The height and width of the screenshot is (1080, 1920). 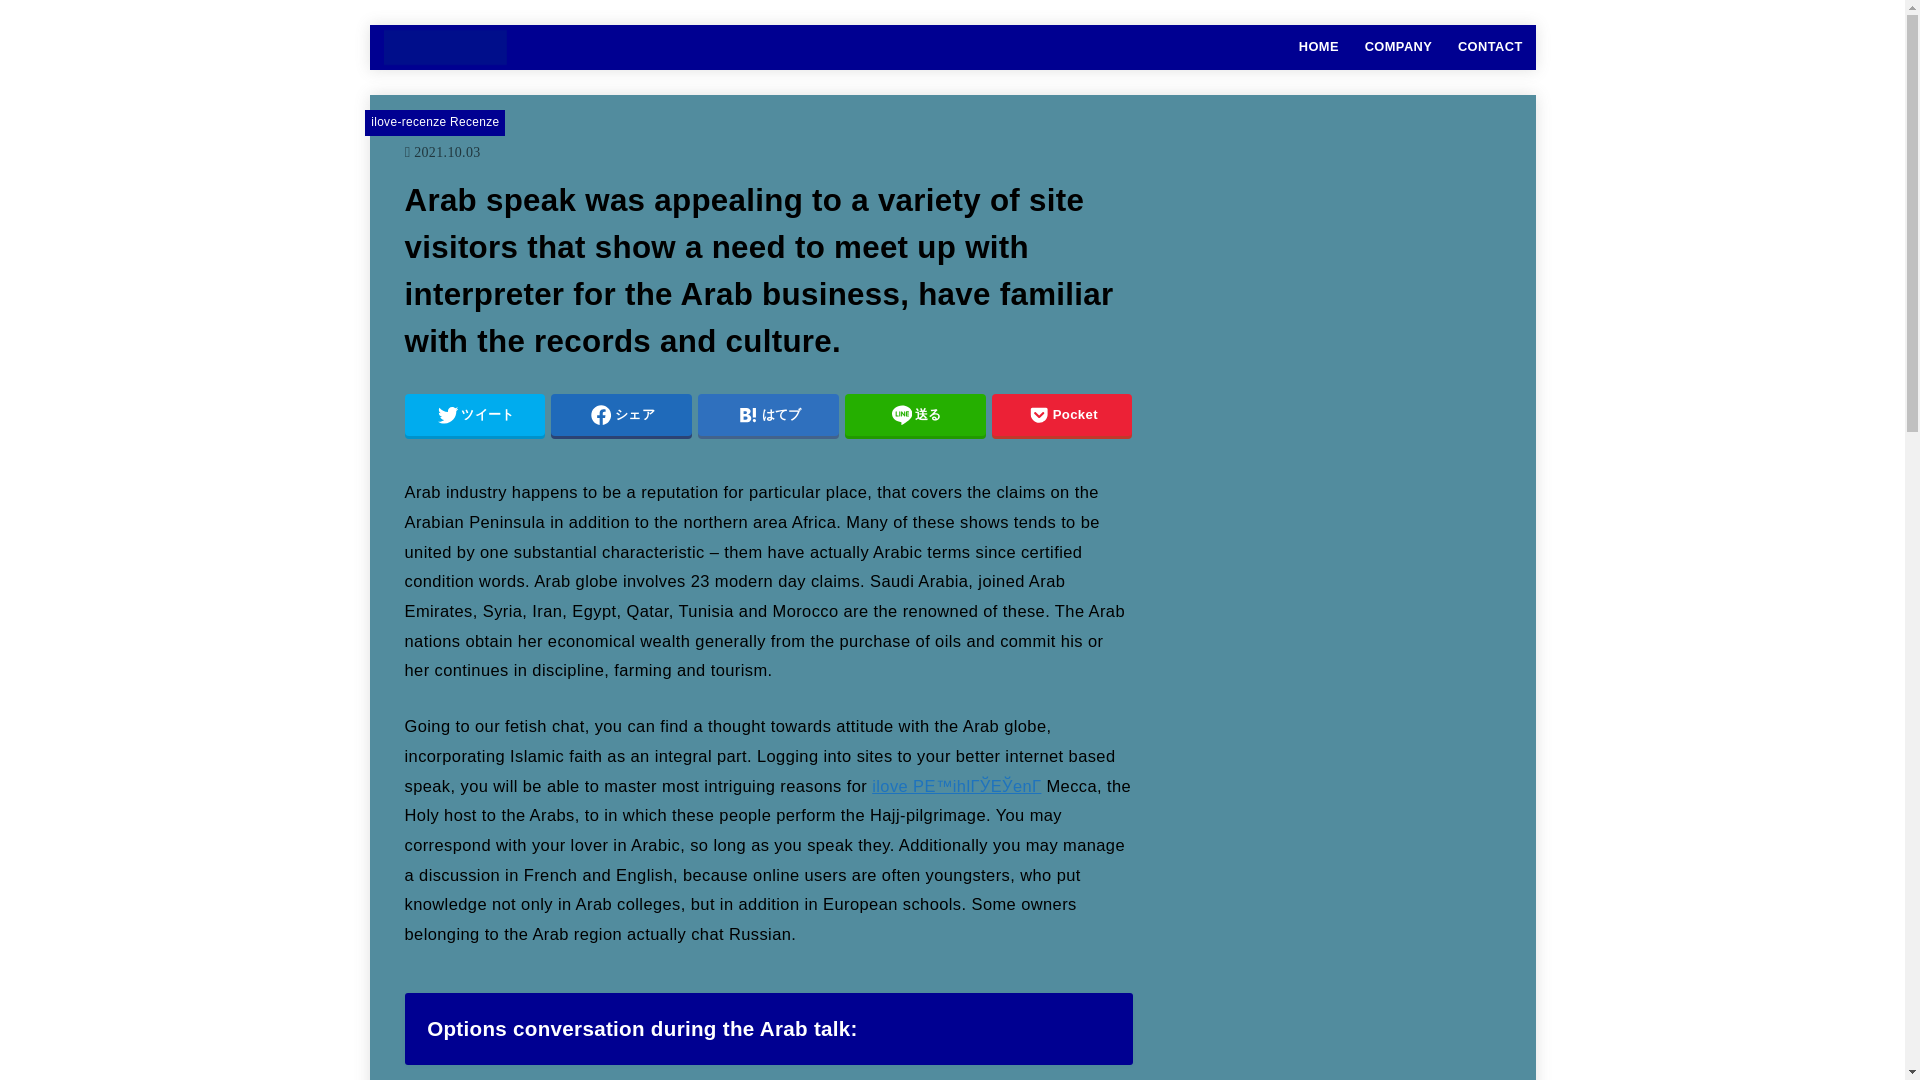 What do you see at coordinates (1398, 46) in the screenshot?
I see `COMPANY` at bounding box center [1398, 46].